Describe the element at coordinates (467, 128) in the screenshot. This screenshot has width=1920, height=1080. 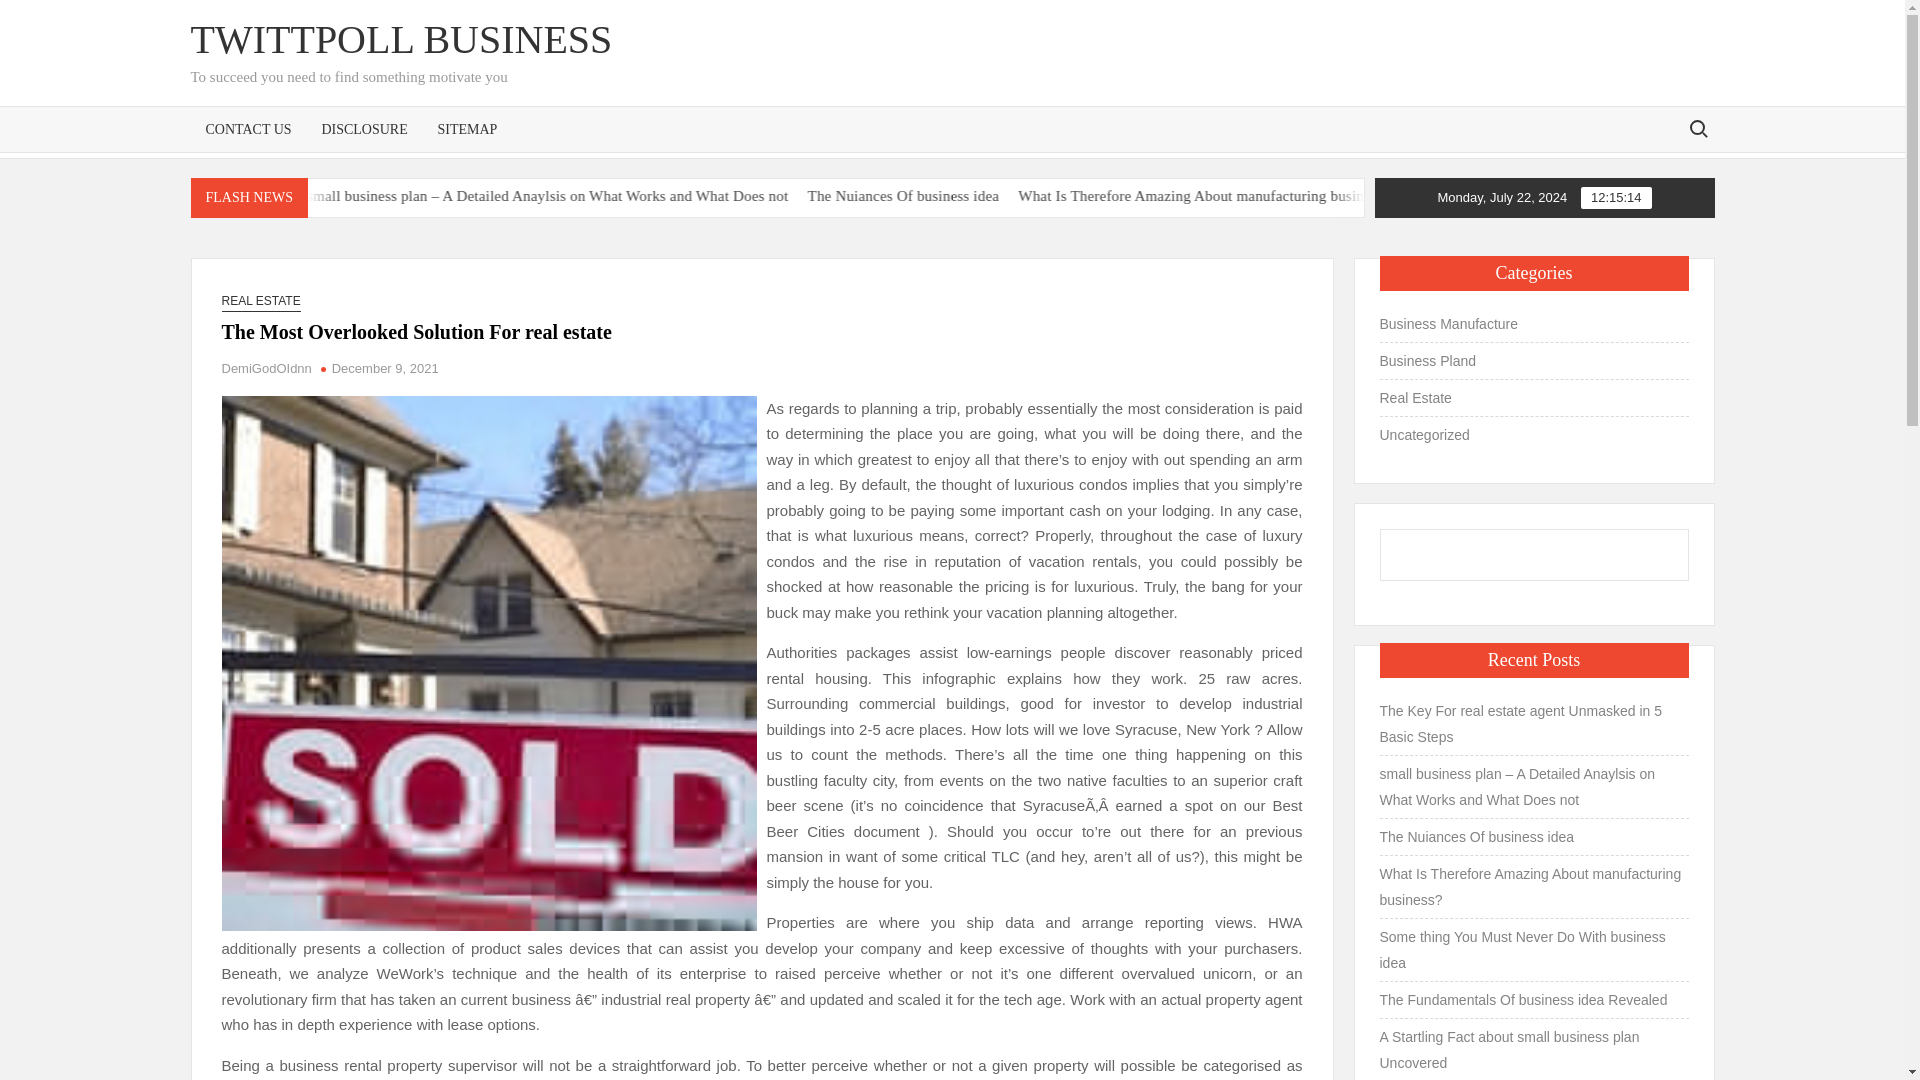
I see `SITEMAP` at that location.